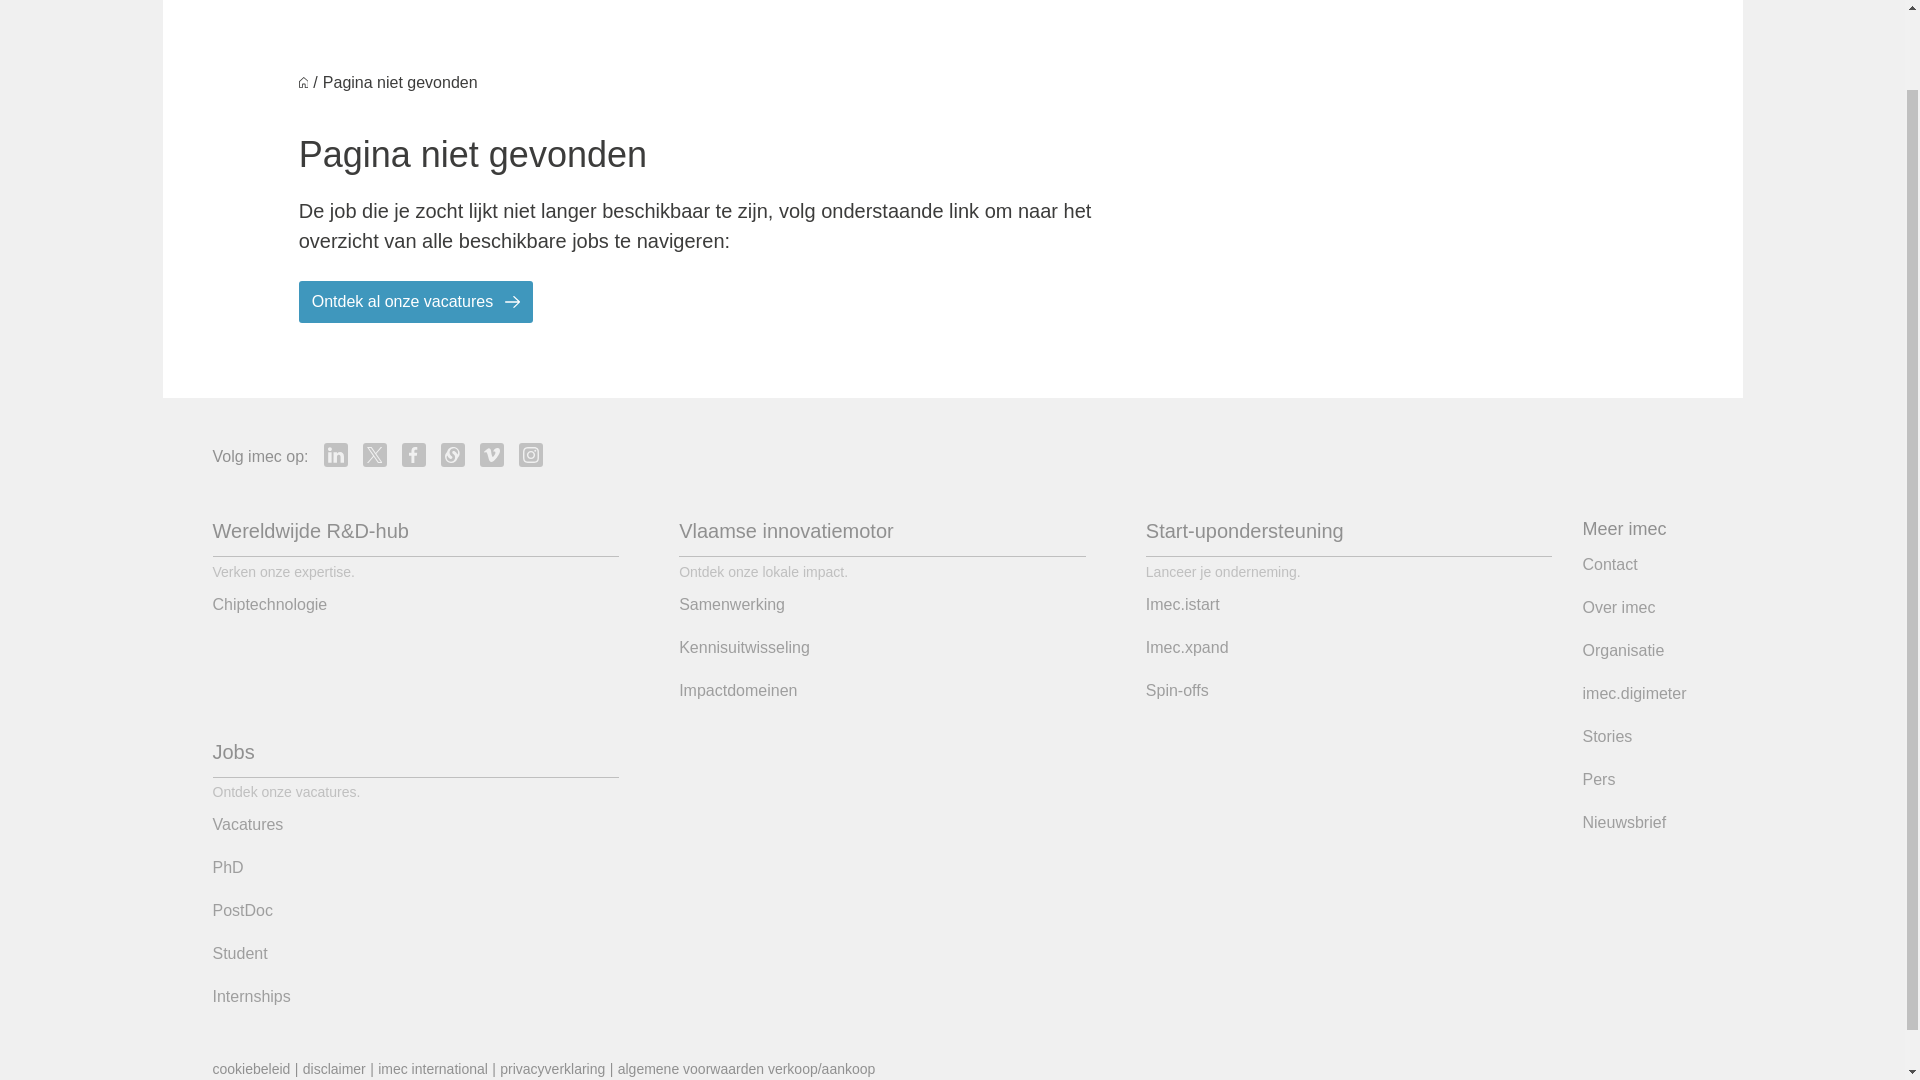 This screenshot has height=1080, width=1920. I want to click on Facebook, so click(414, 454).